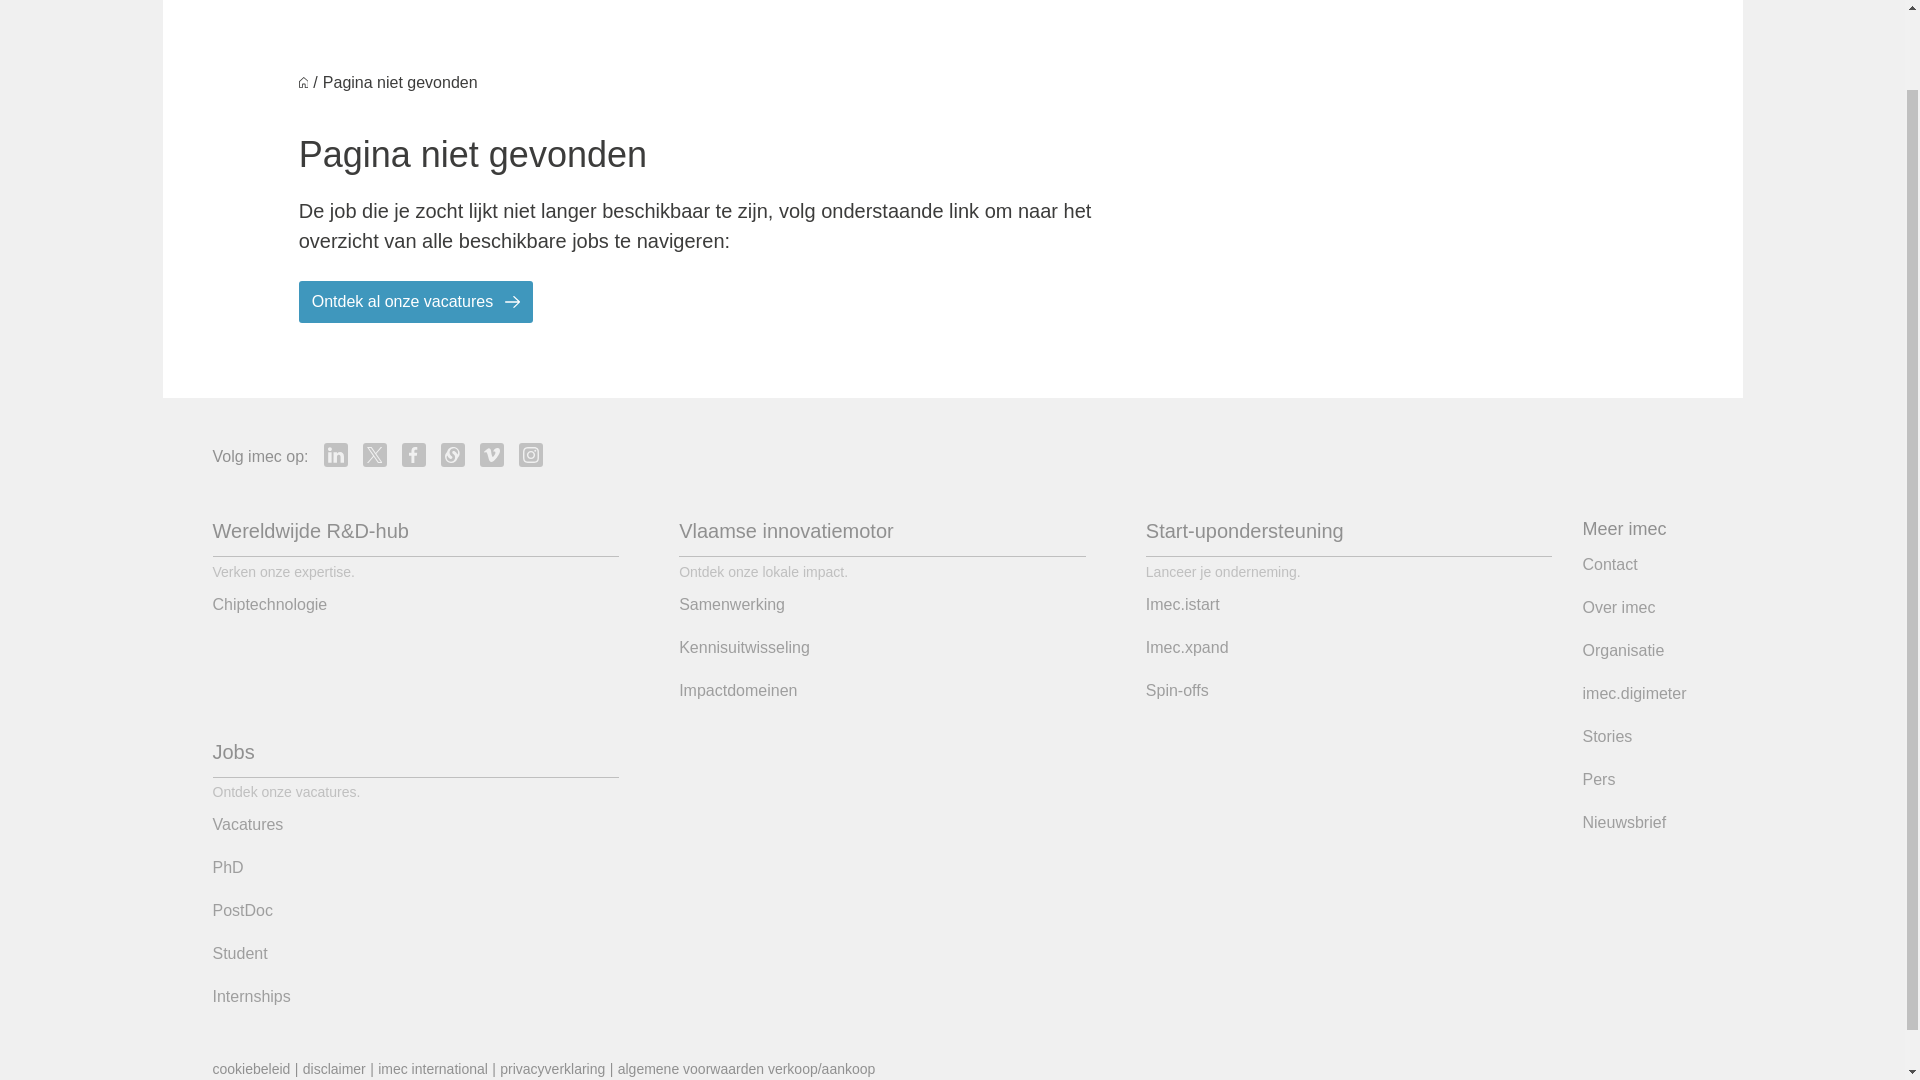 This screenshot has height=1080, width=1920. I want to click on Facebook, so click(414, 454).